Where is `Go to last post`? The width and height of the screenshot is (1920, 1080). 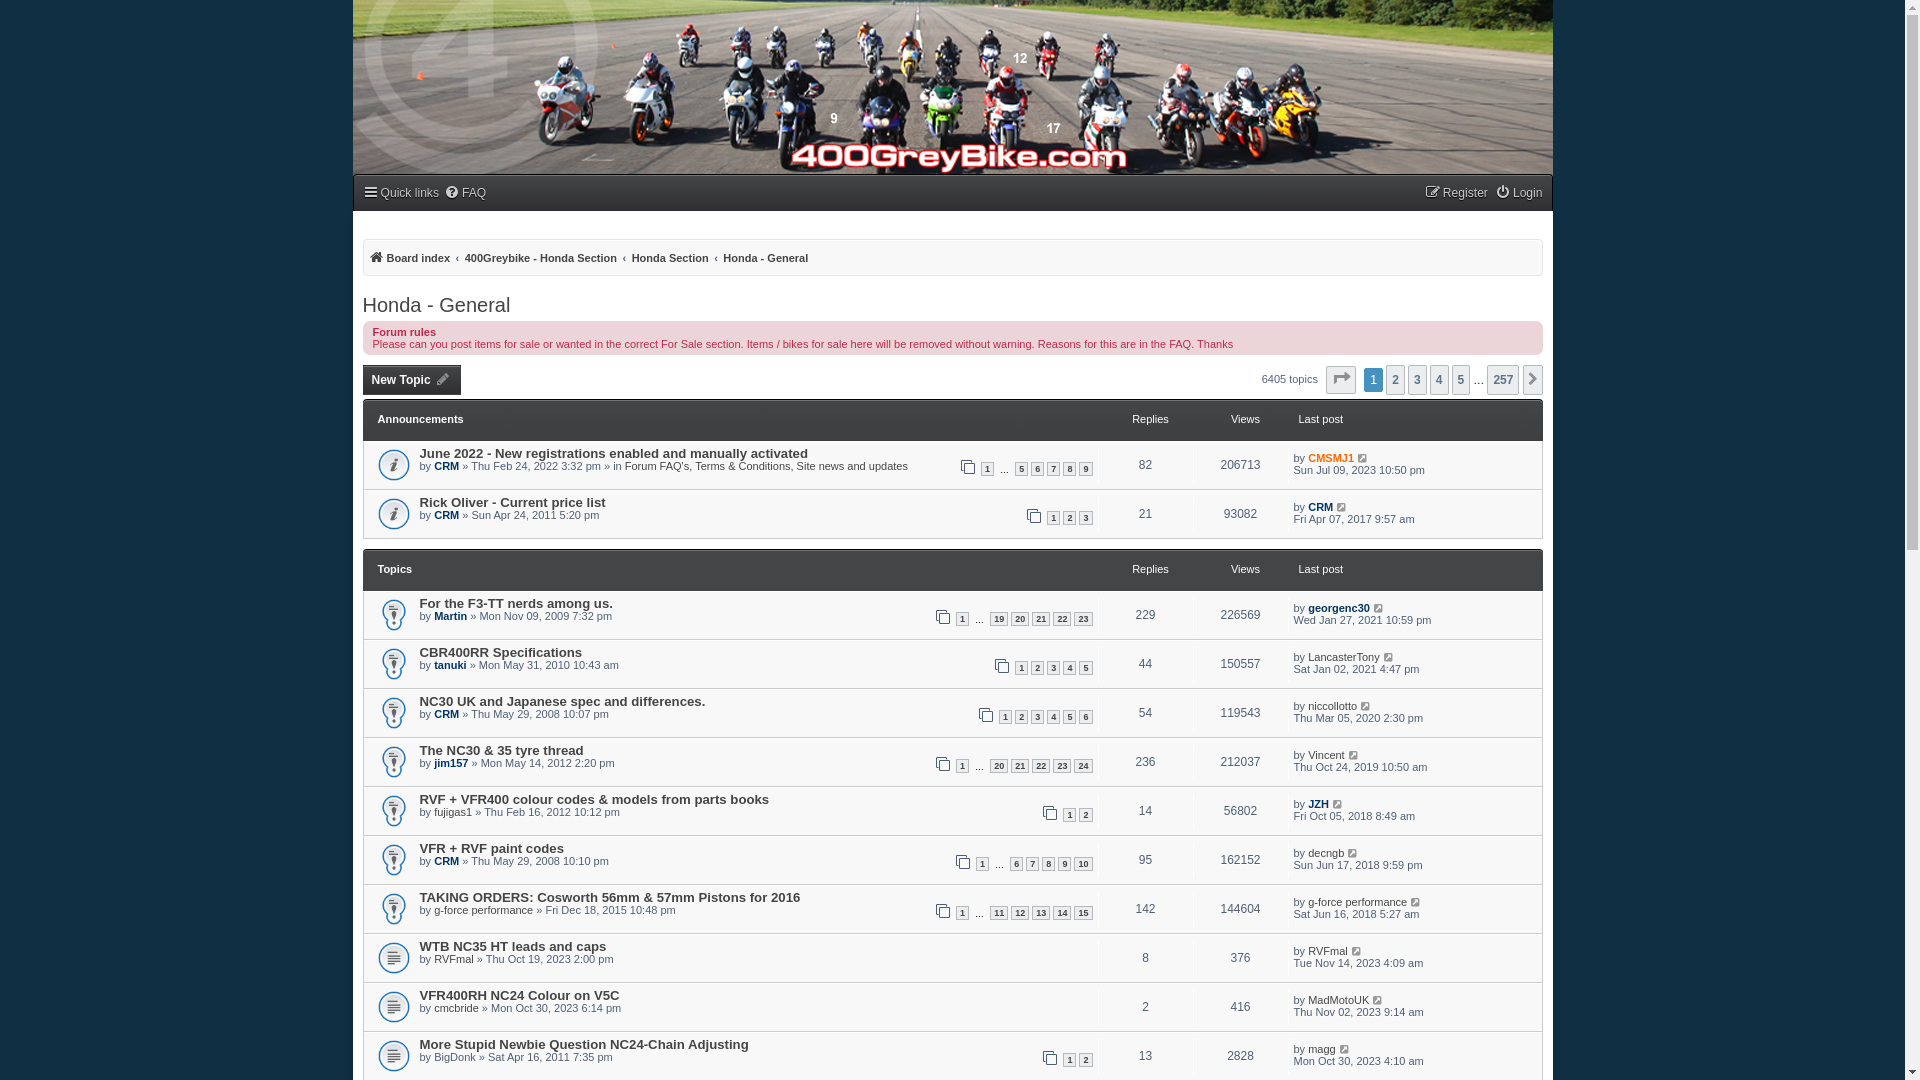 Go to last post is located at coordinates (1366, 706).